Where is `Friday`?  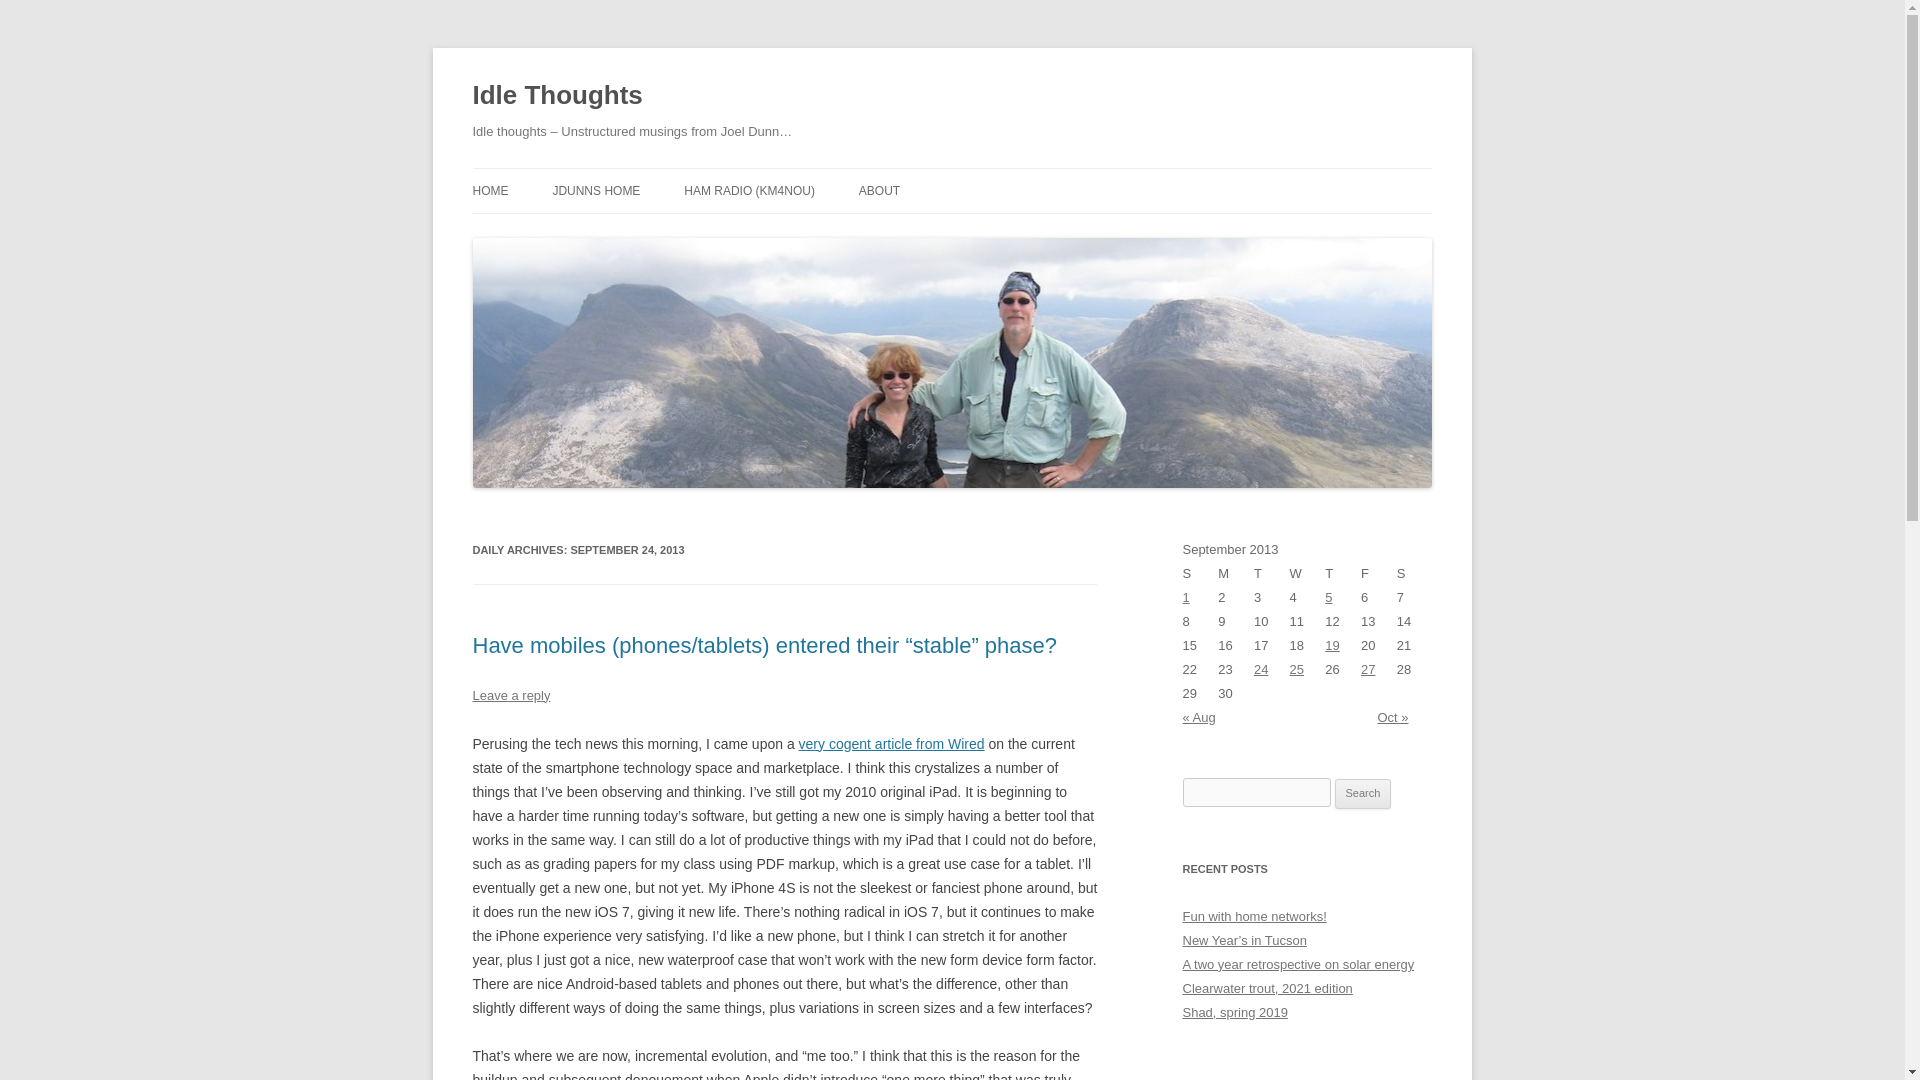
Friday is located at coordinates (1379, 574).